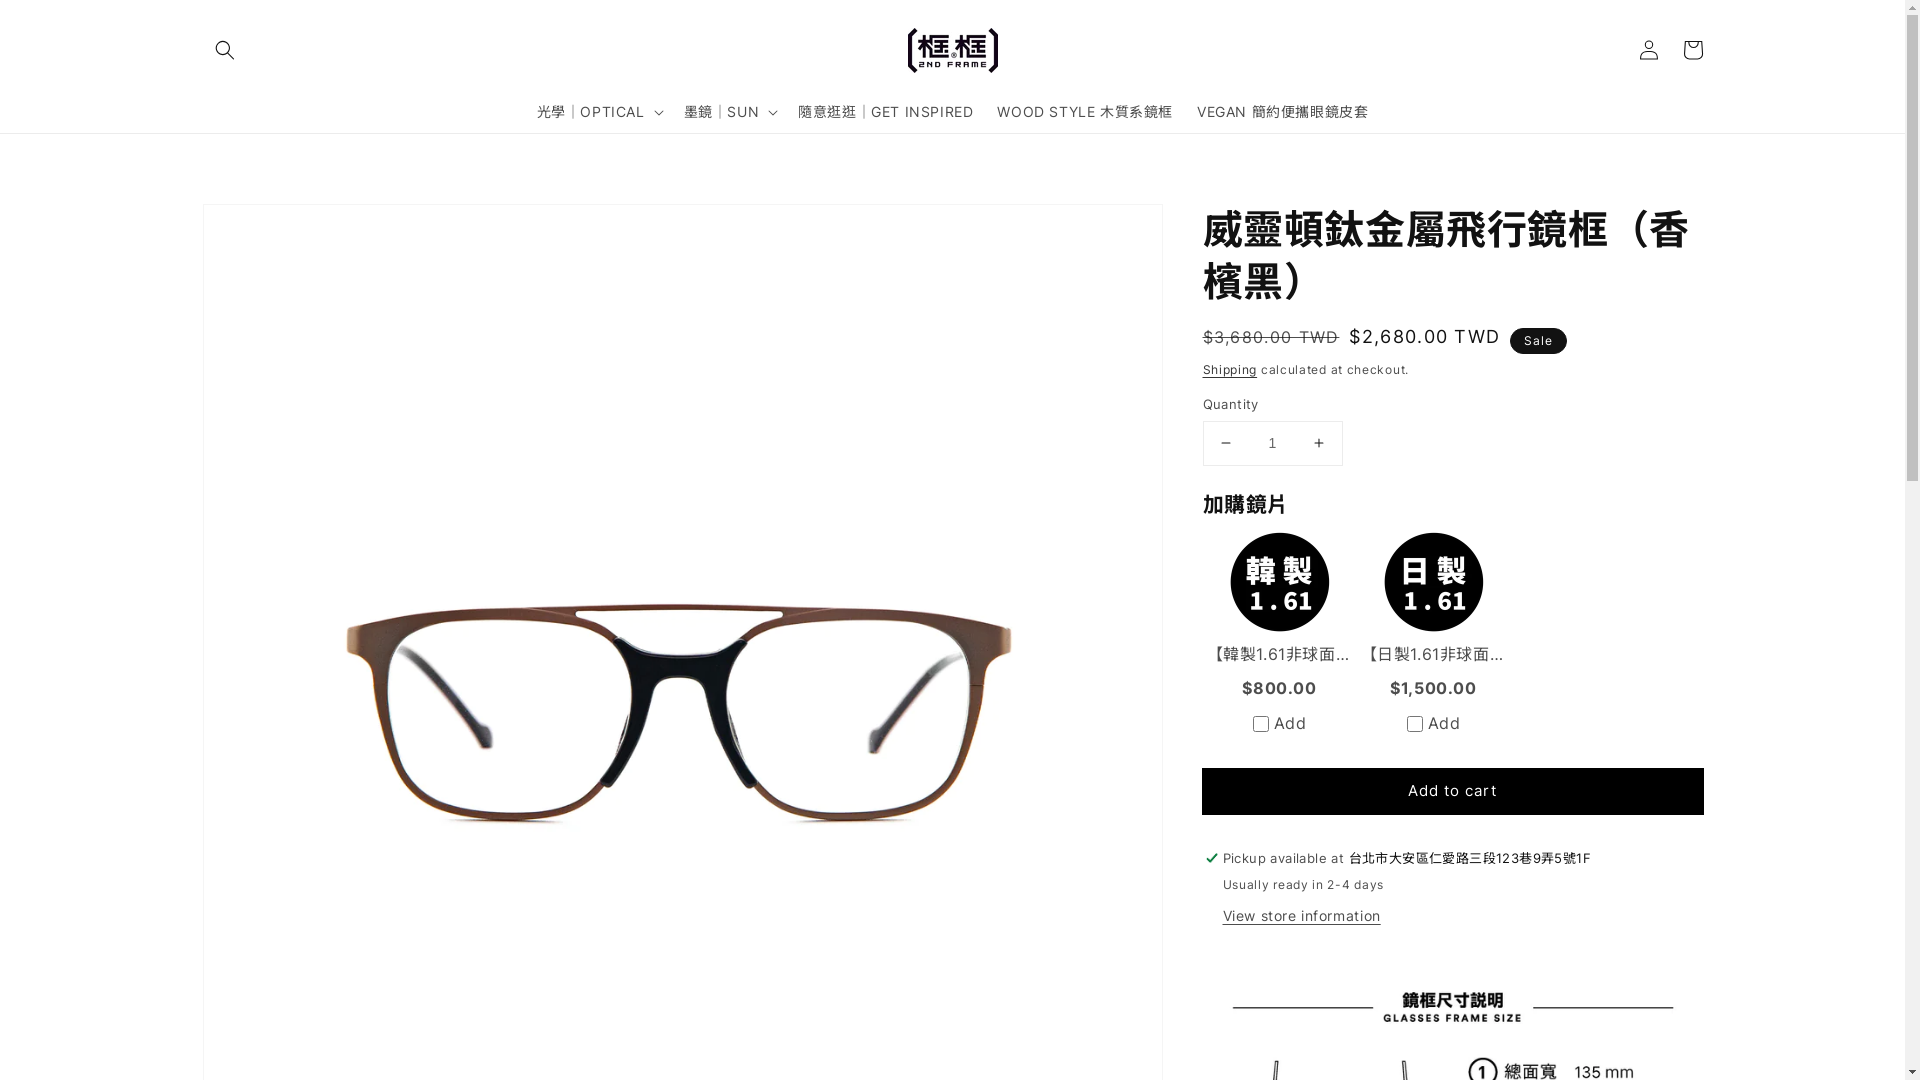 The width and height of the screenshot is (1920, 1080). I want to click on Shipping, so click(1230, 370).